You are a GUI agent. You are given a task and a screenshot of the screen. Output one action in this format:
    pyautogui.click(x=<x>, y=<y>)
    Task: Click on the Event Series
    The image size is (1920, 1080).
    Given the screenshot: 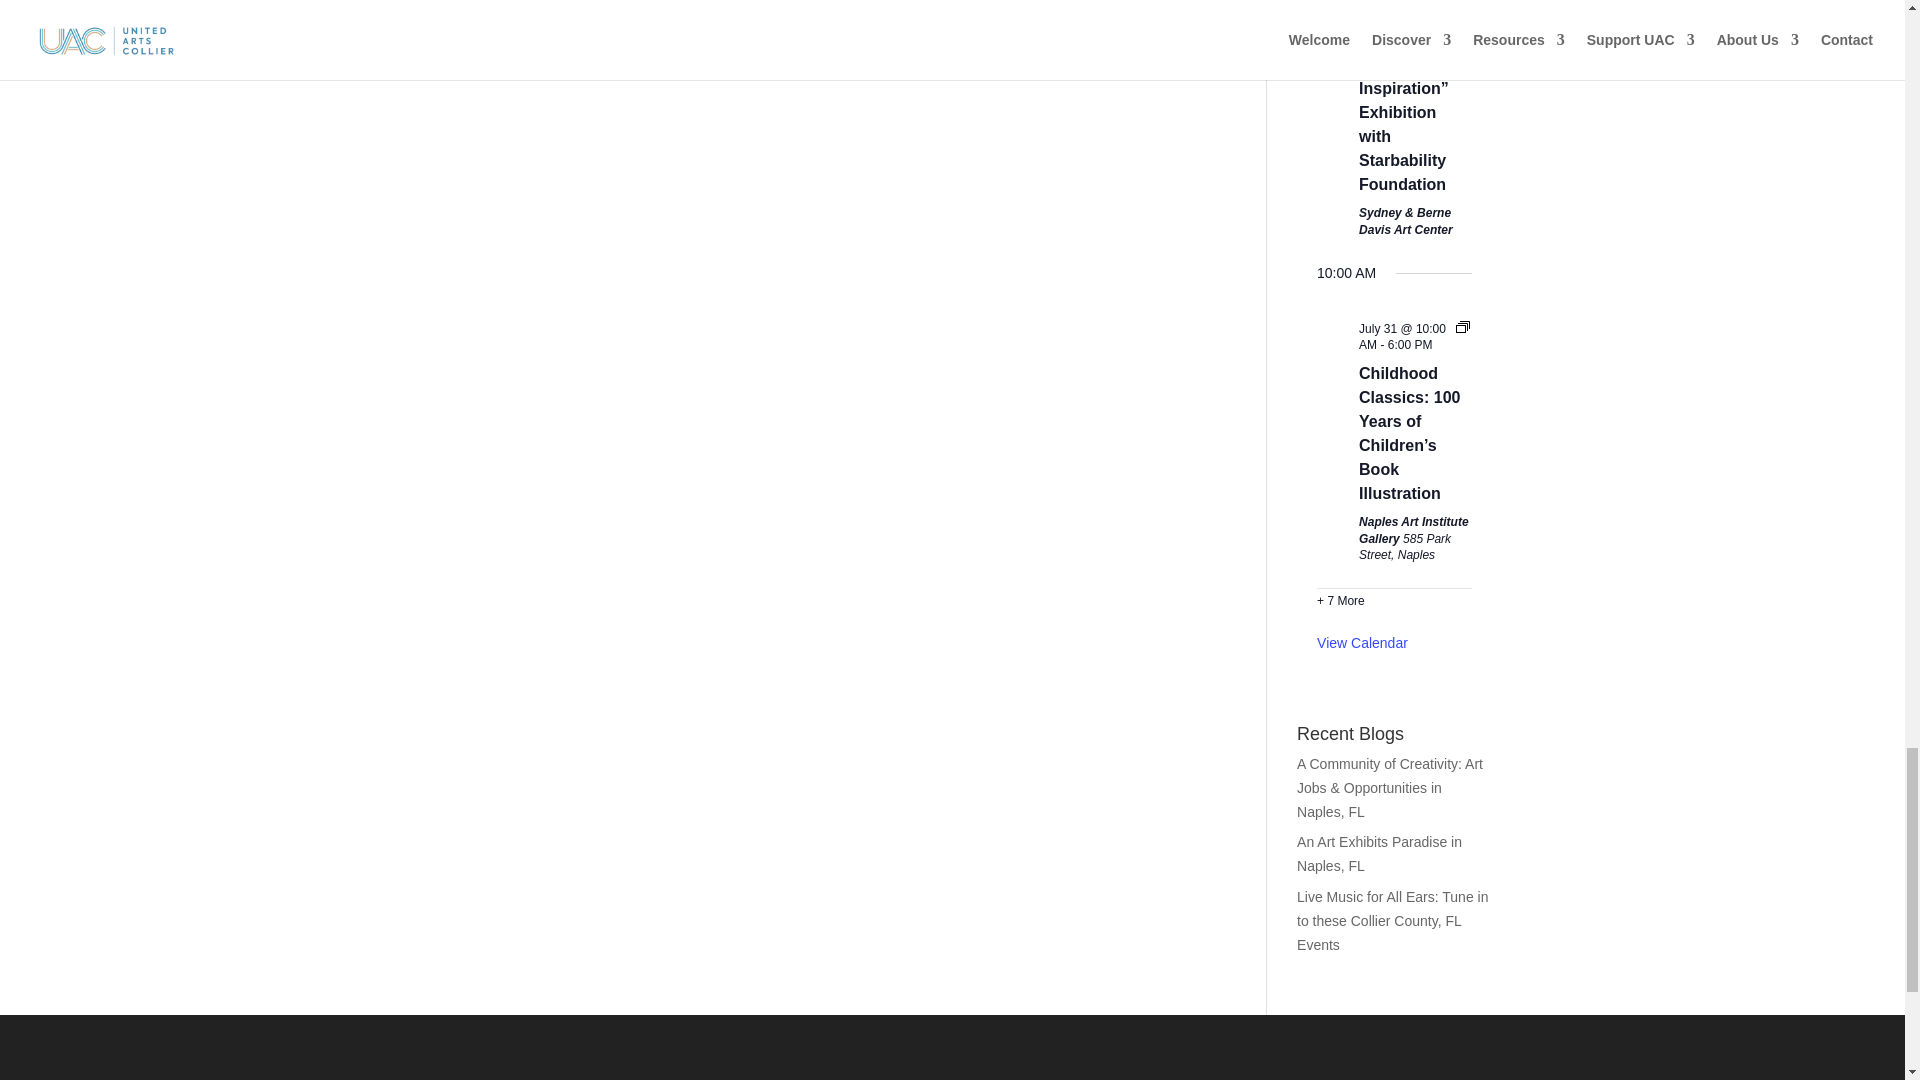 What is the action you would take?
    pyautogui.click(x=1462, y=17)
    